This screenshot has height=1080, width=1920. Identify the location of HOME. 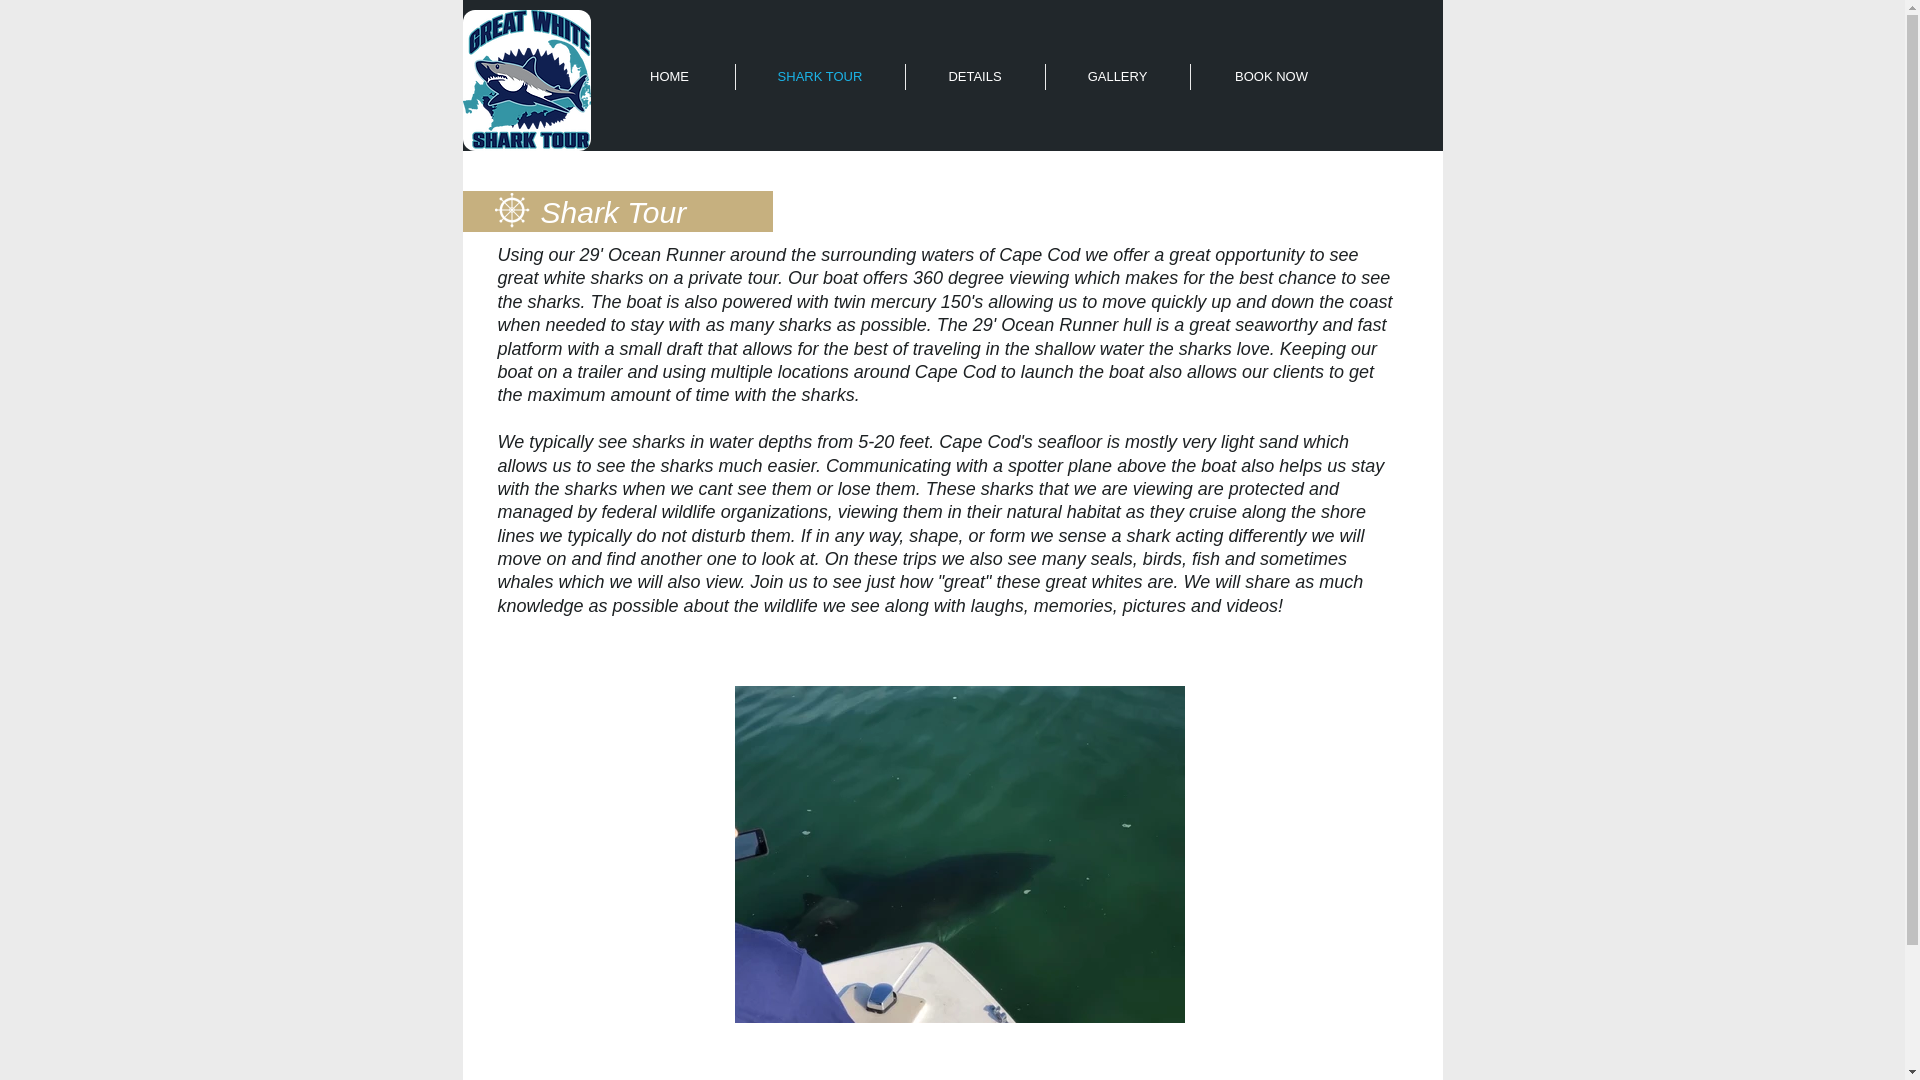
(668, 76).